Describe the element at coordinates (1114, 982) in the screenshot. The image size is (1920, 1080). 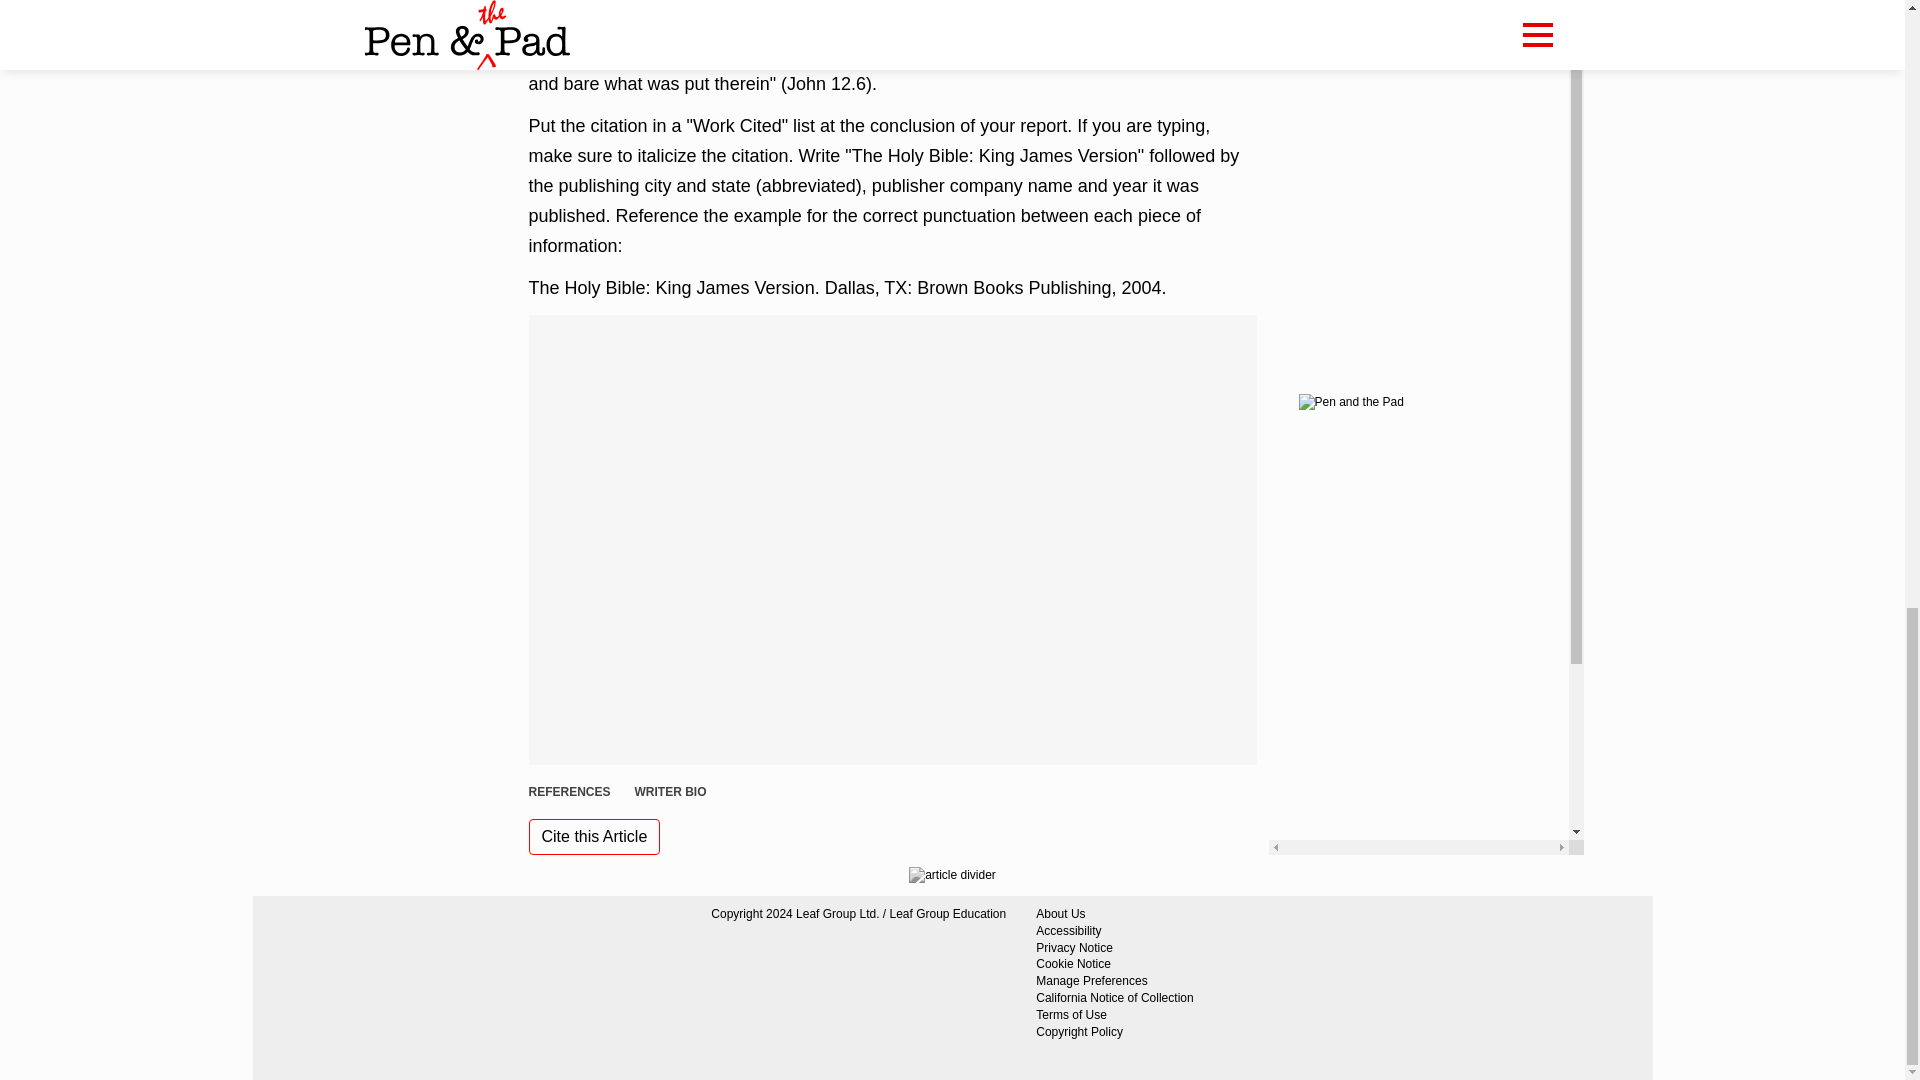
I see `Manage Preferences` at that location.